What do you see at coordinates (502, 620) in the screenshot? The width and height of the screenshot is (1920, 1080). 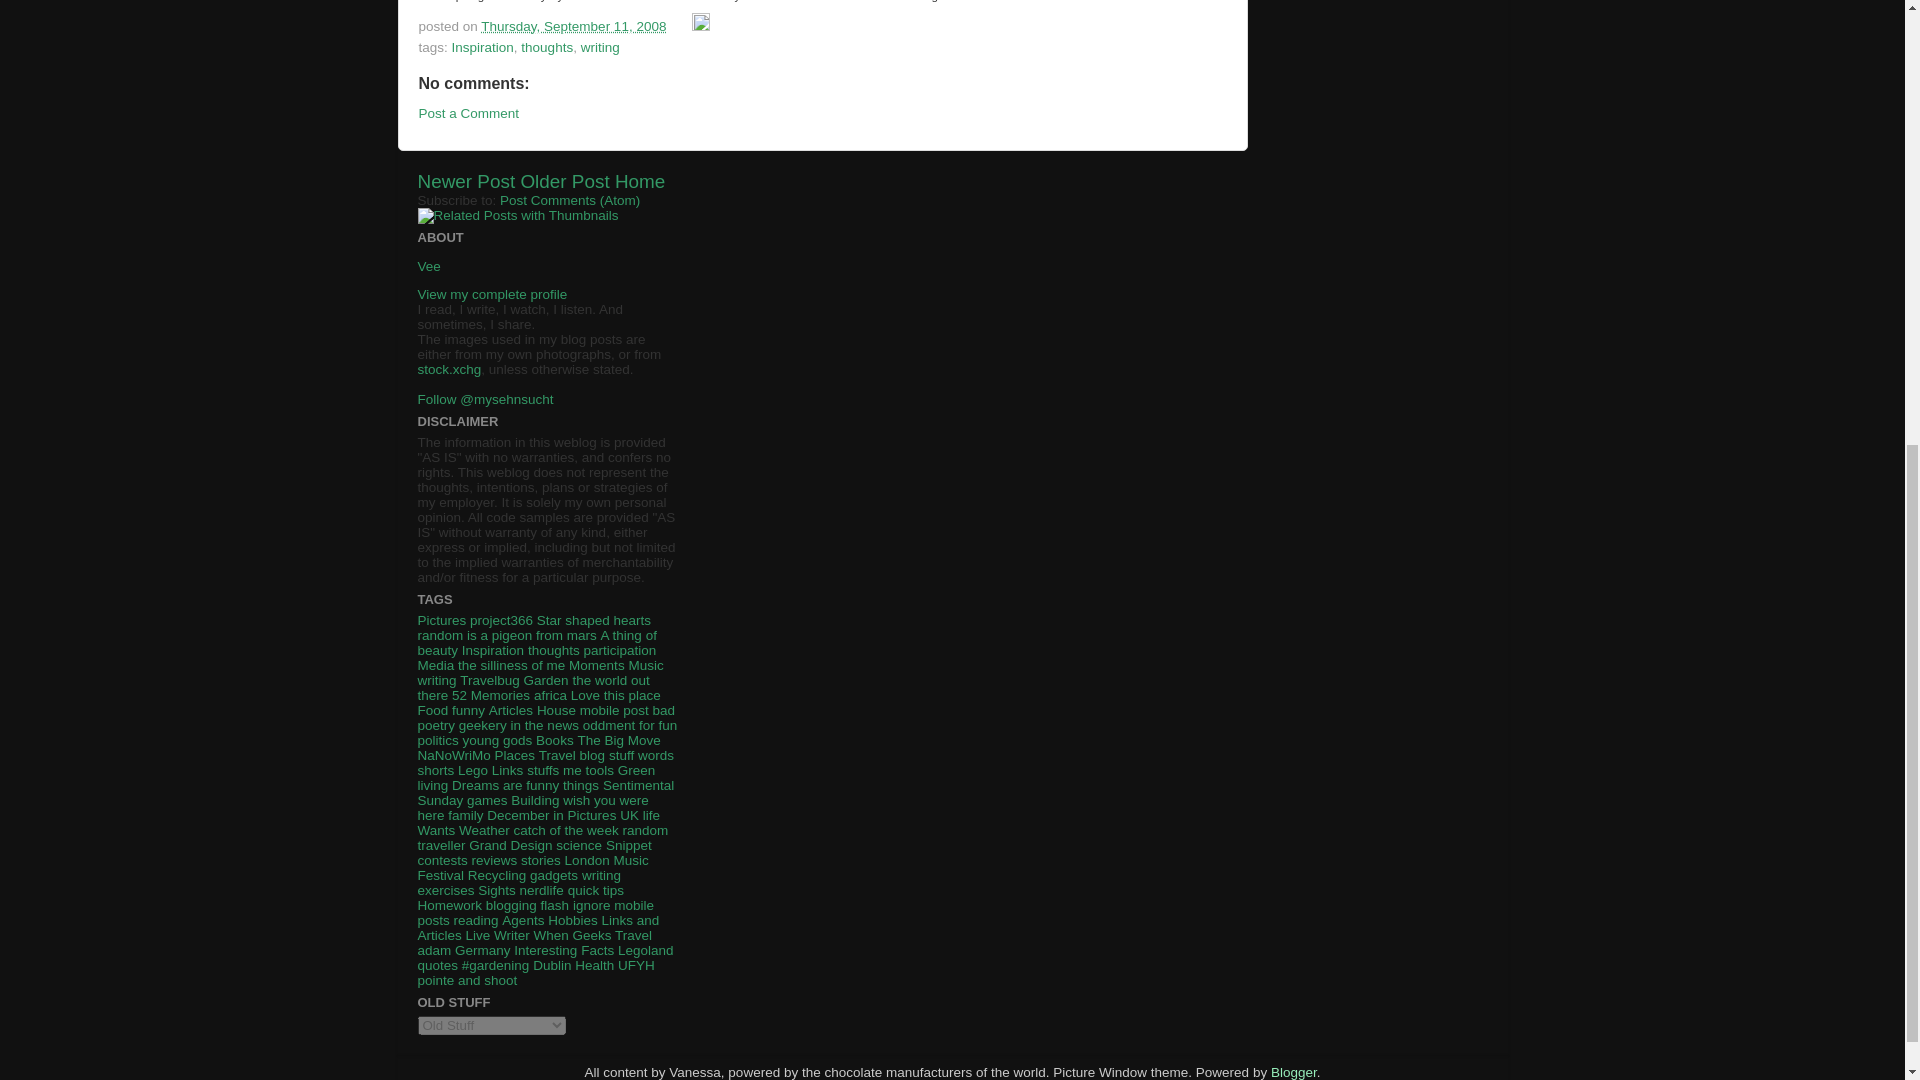 I see `project366` at bounding box center [502, 620].